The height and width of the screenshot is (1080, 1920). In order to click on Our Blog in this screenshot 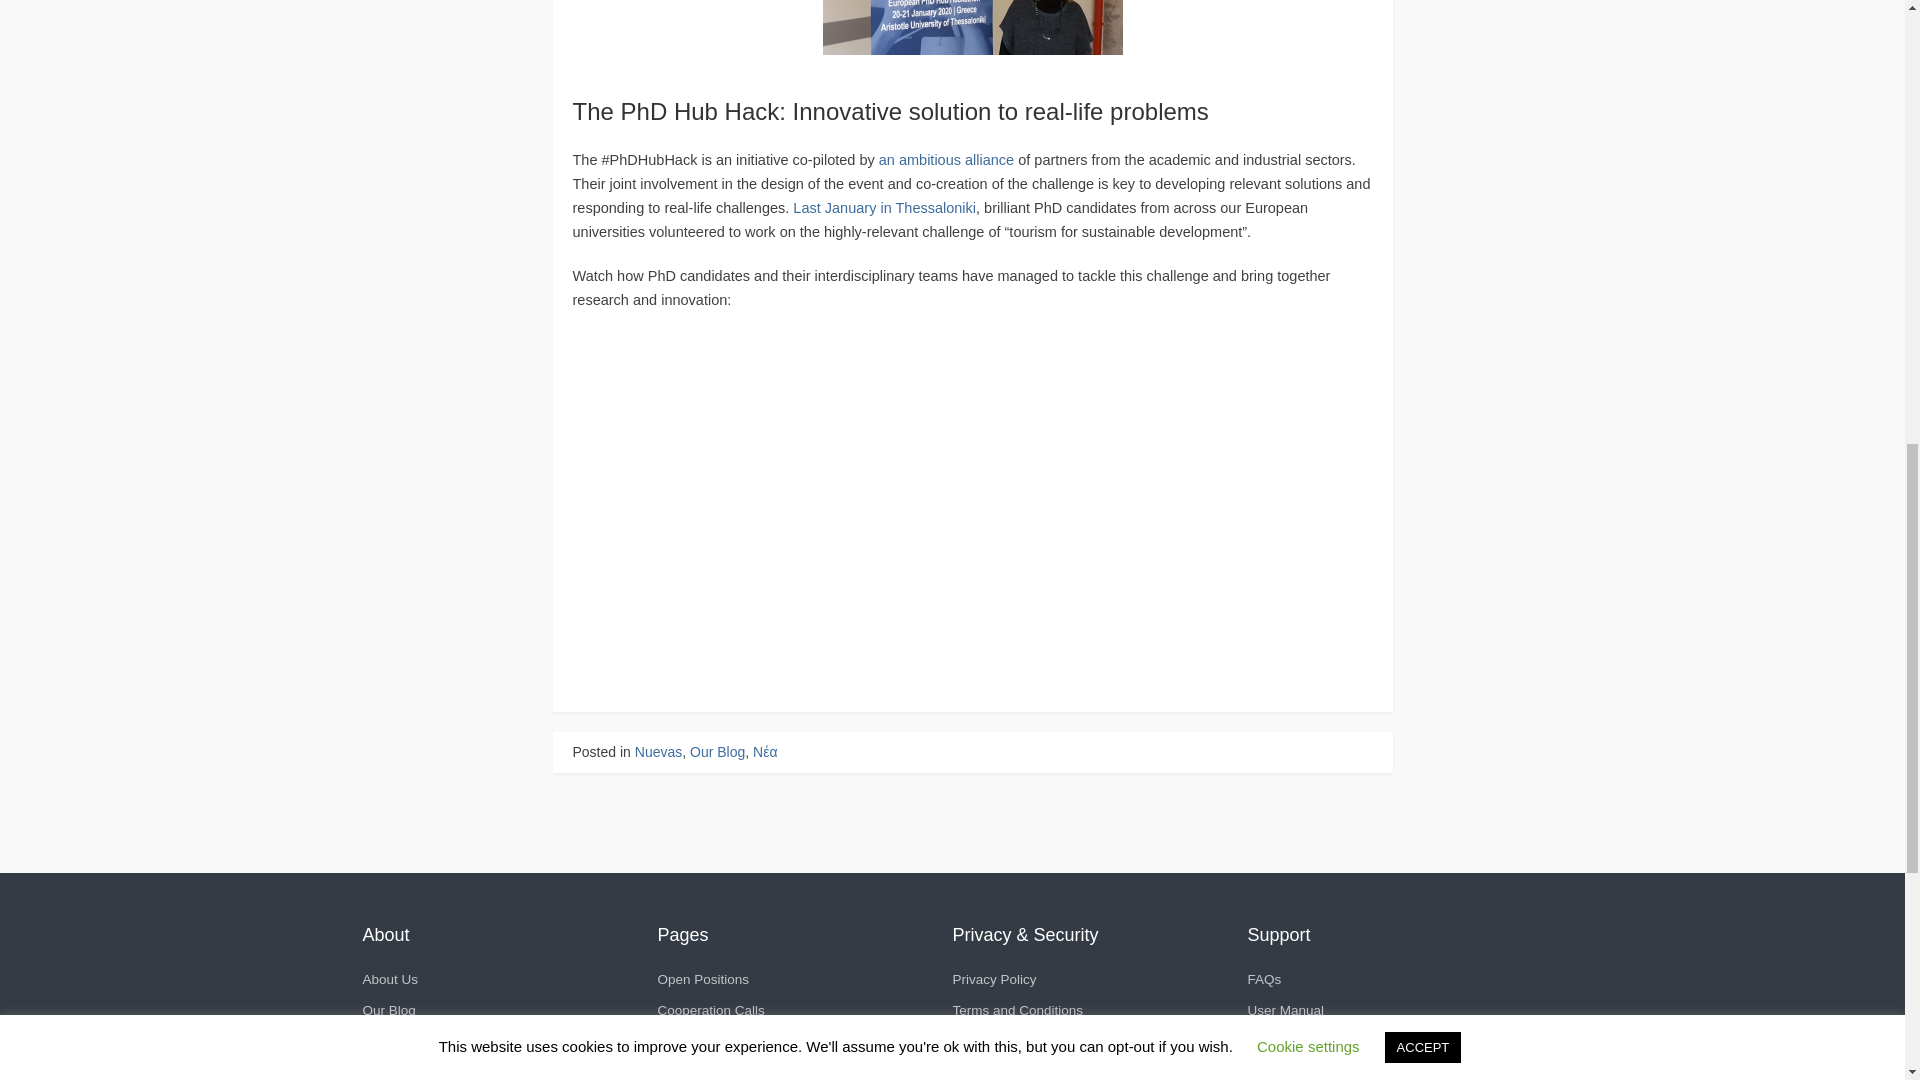, I will do `click(716, 752)`.